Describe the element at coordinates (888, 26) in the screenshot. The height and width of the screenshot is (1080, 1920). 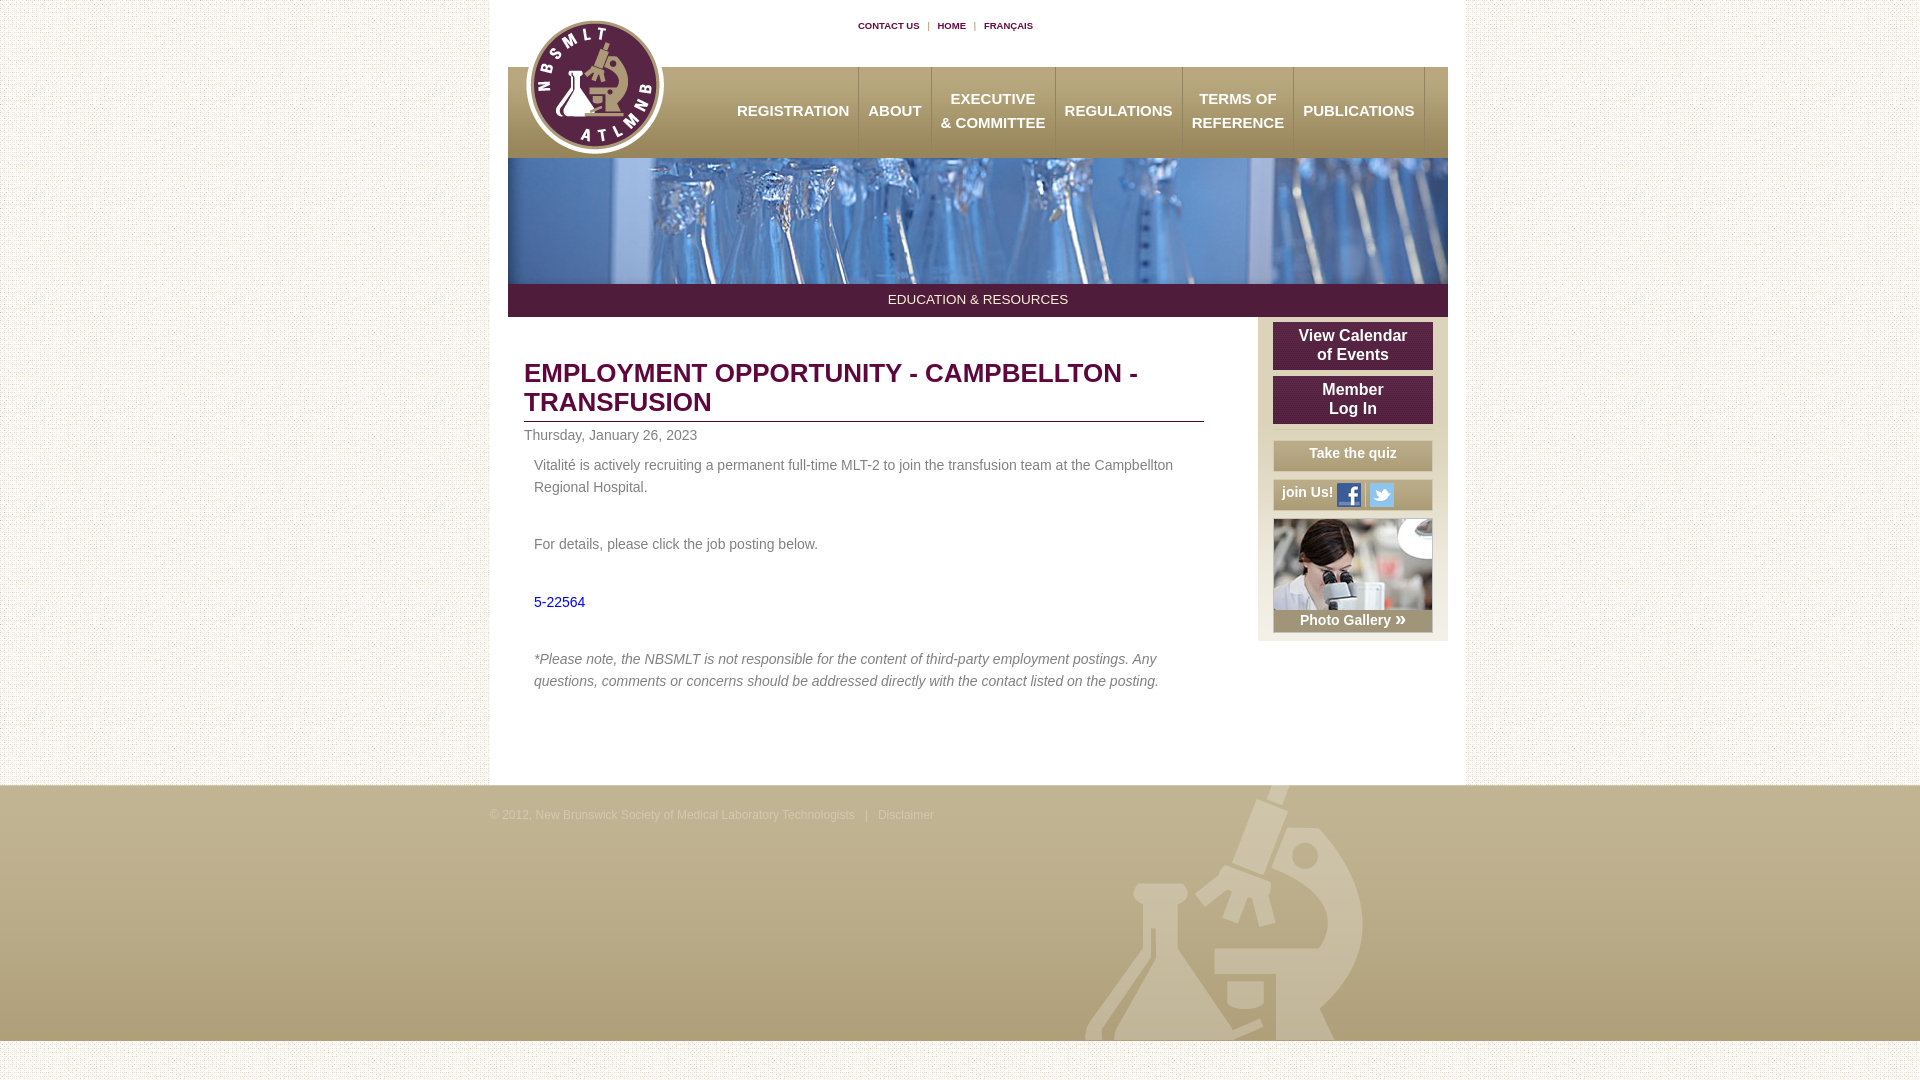
I see `CONTACT US` at that location.